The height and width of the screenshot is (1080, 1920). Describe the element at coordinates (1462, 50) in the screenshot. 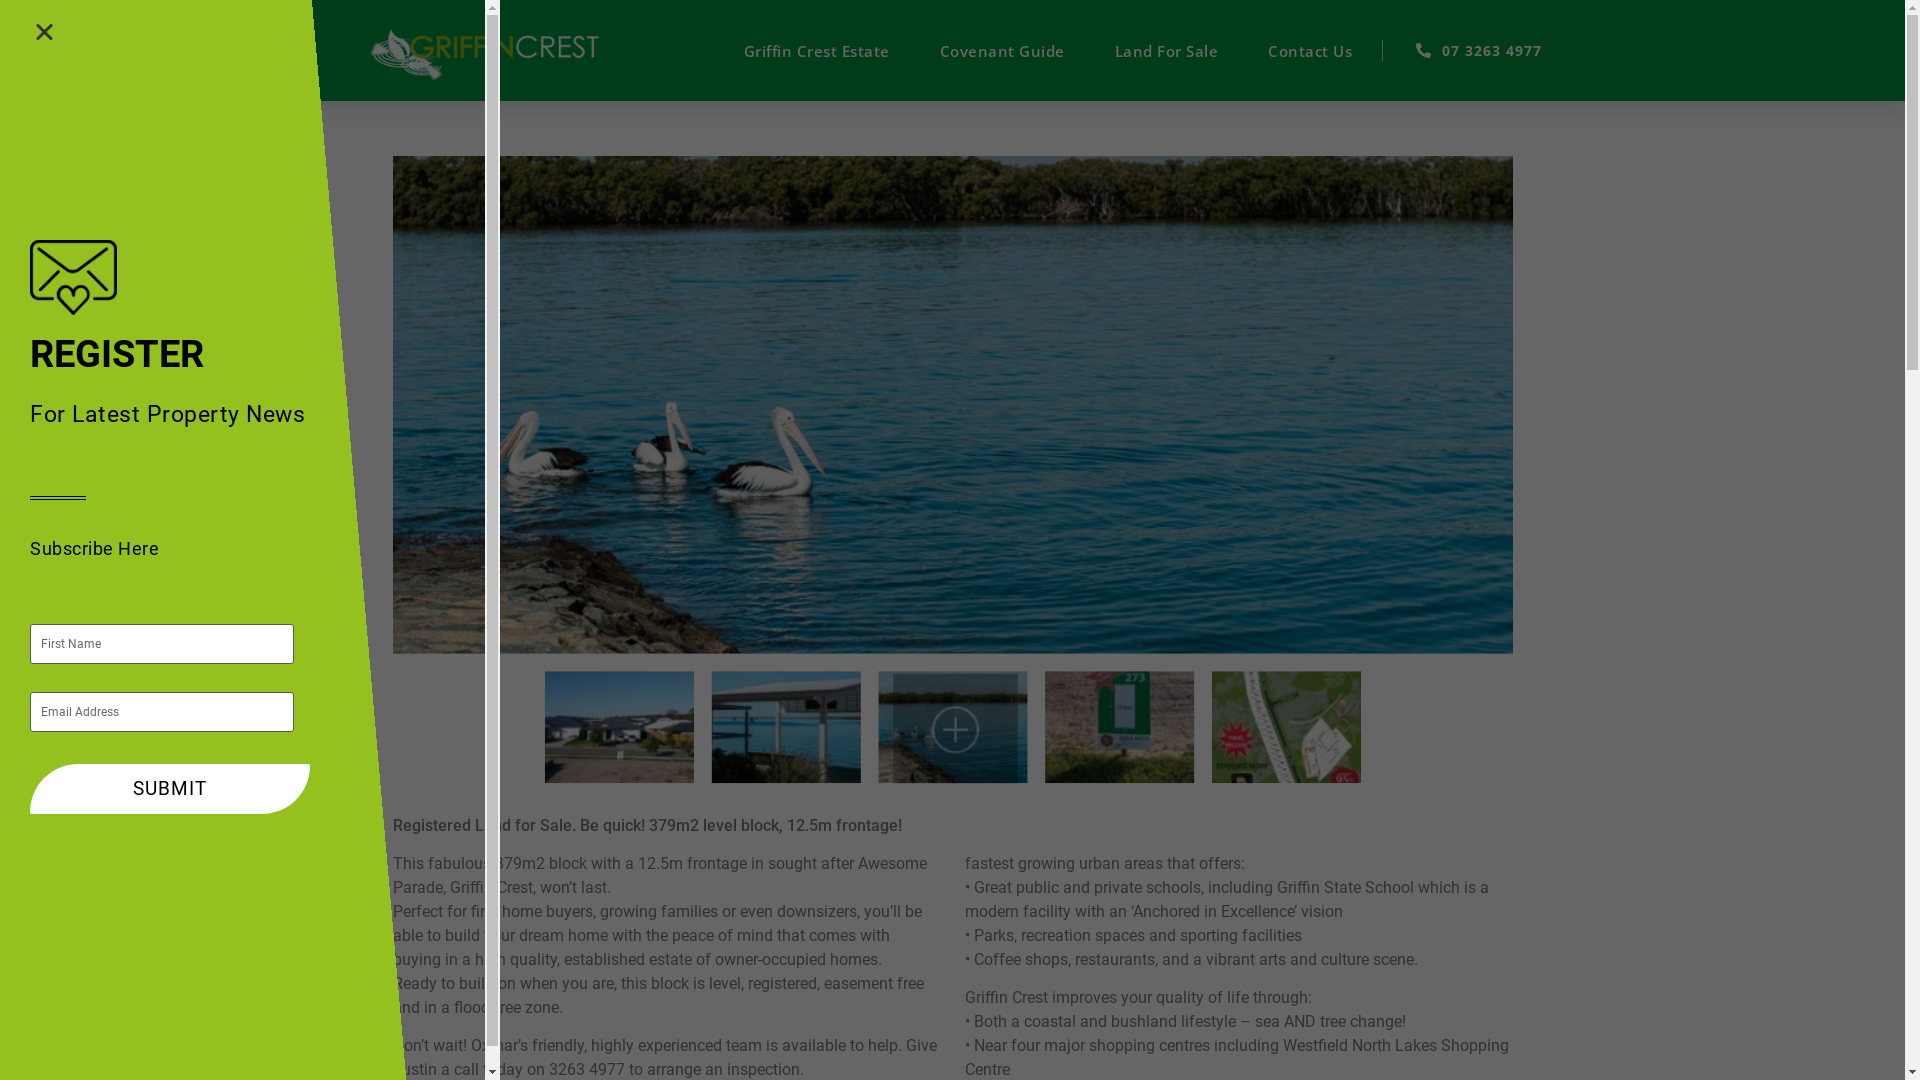

I see `07 3263 4977` at that location.